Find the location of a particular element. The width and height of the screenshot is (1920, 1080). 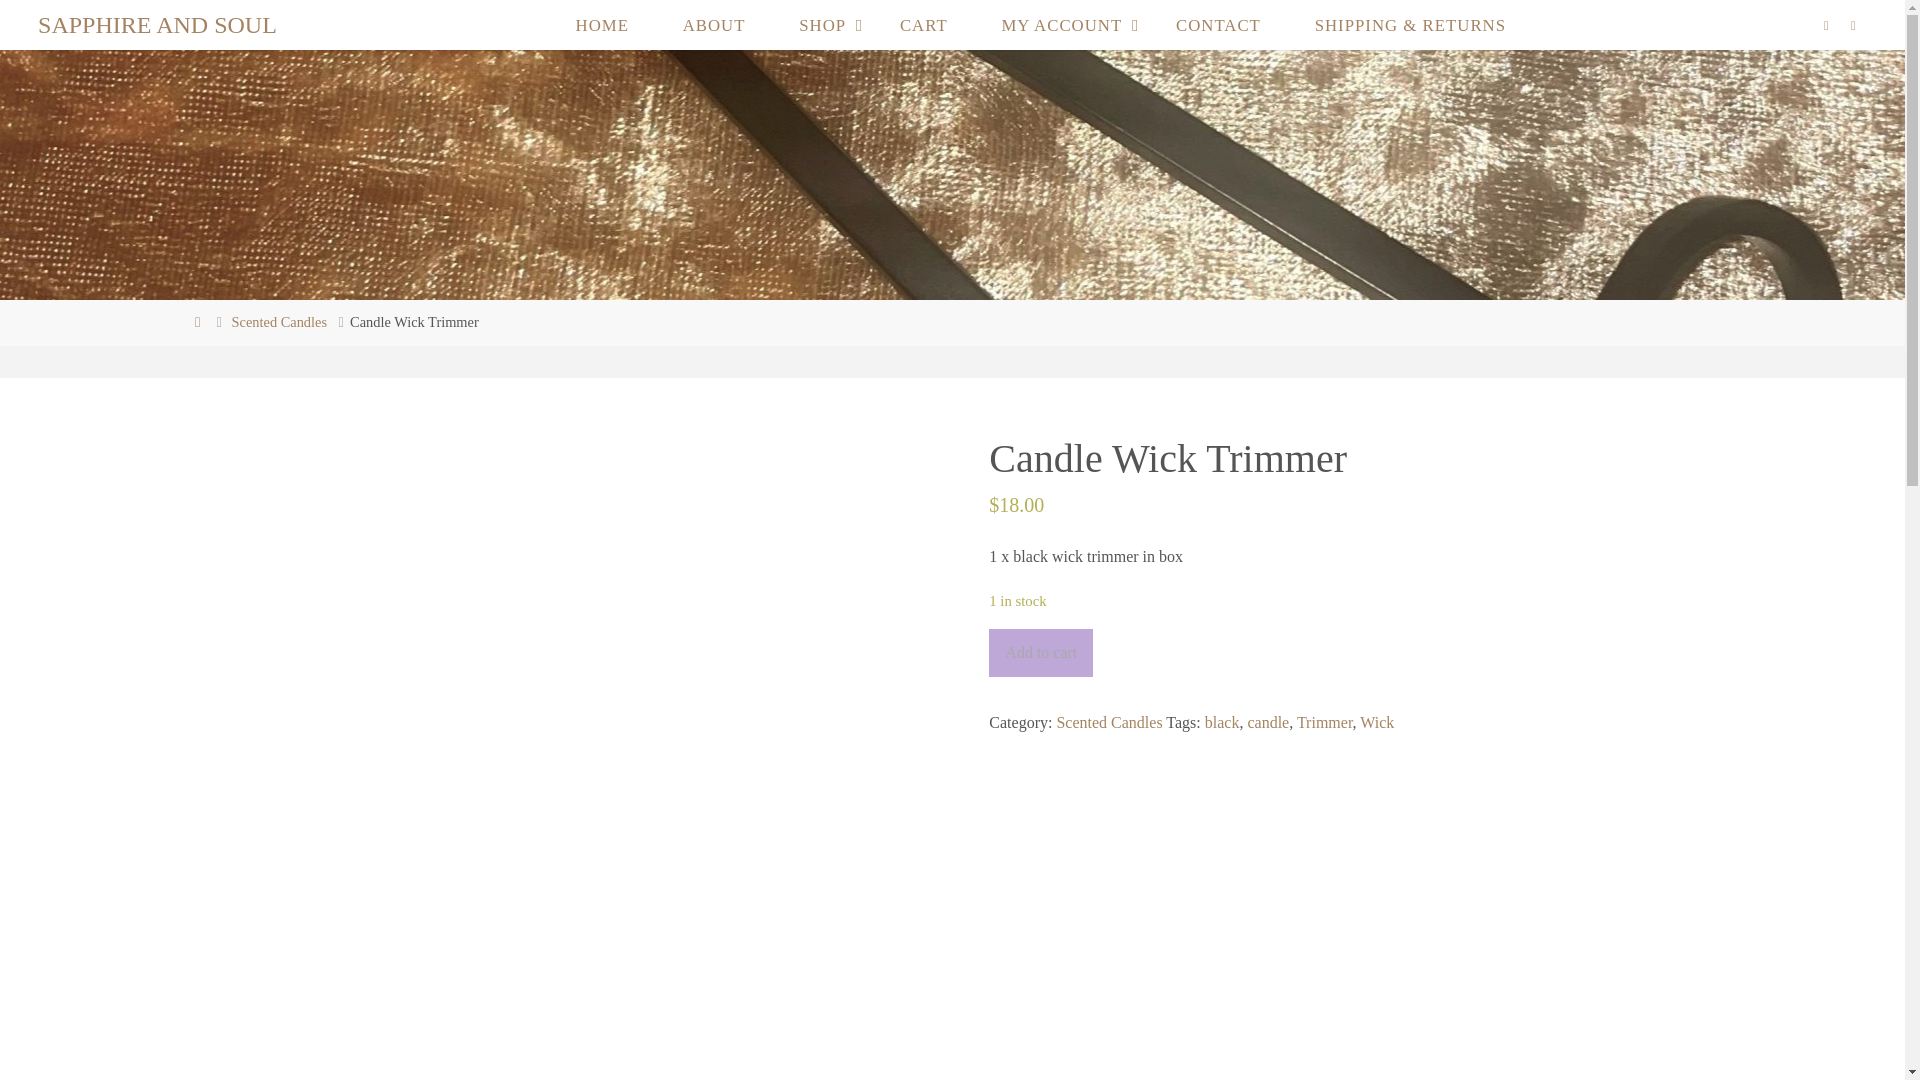

Scented Candles is located at coordinates (280, 322).